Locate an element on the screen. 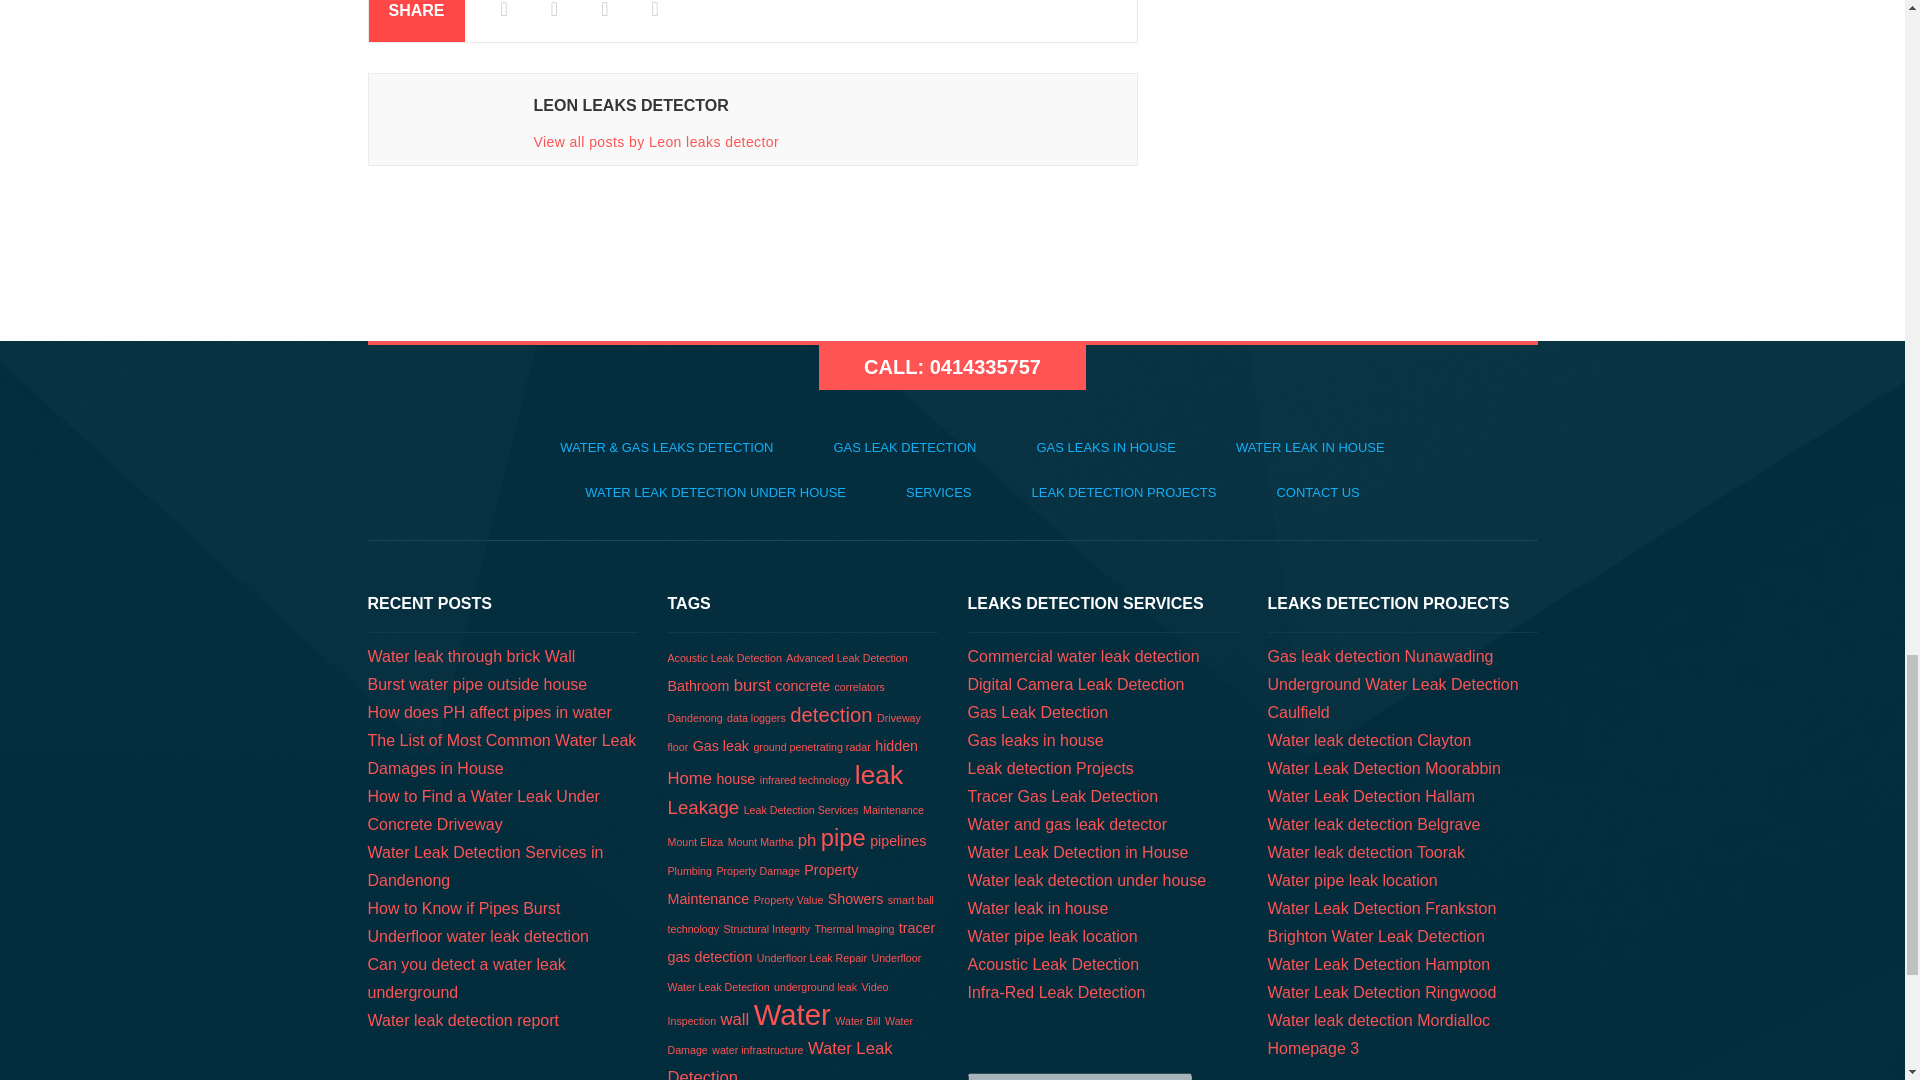 The height and width of the screenshot is (1080, 1920). Infra-Red Leak Detection is located at coordinates (1056, 992).